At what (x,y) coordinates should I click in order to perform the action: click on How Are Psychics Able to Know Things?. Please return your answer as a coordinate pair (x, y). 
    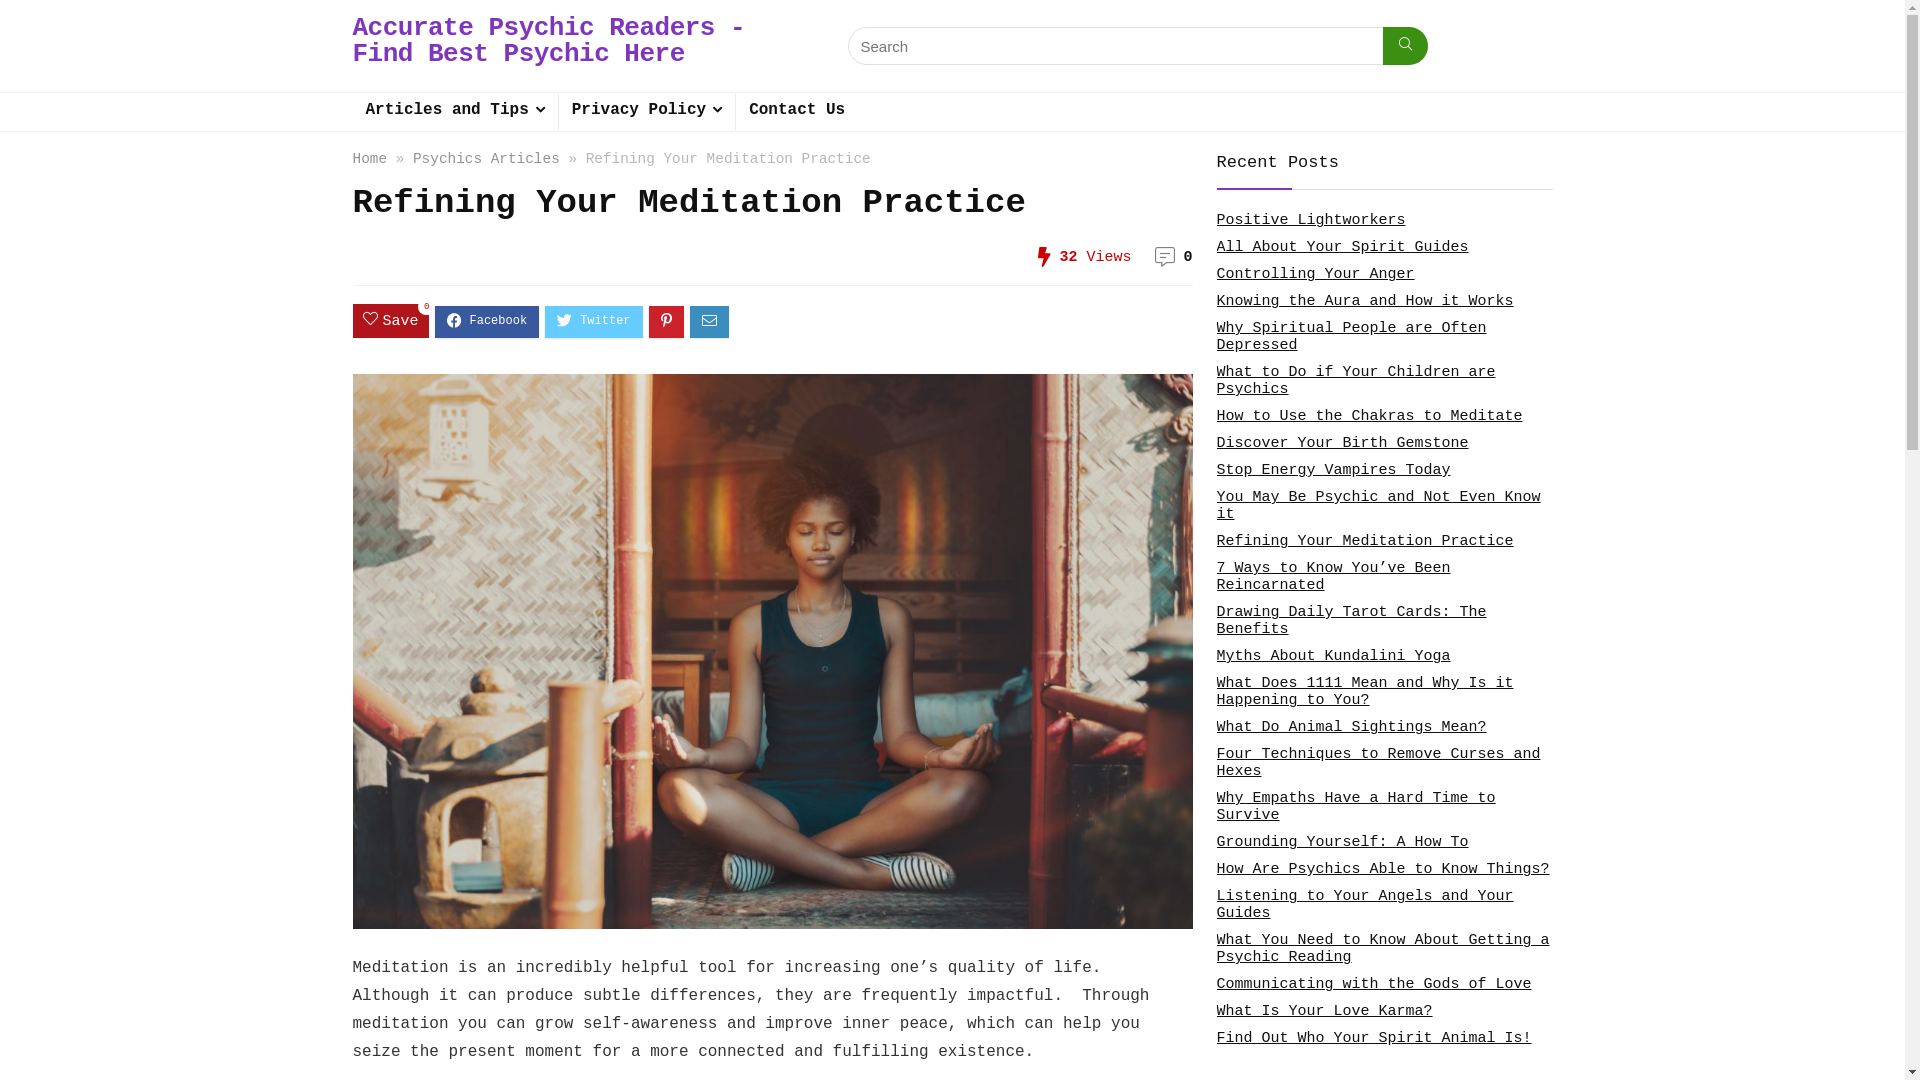
    Looking at the image, I should click on (1382, 870).